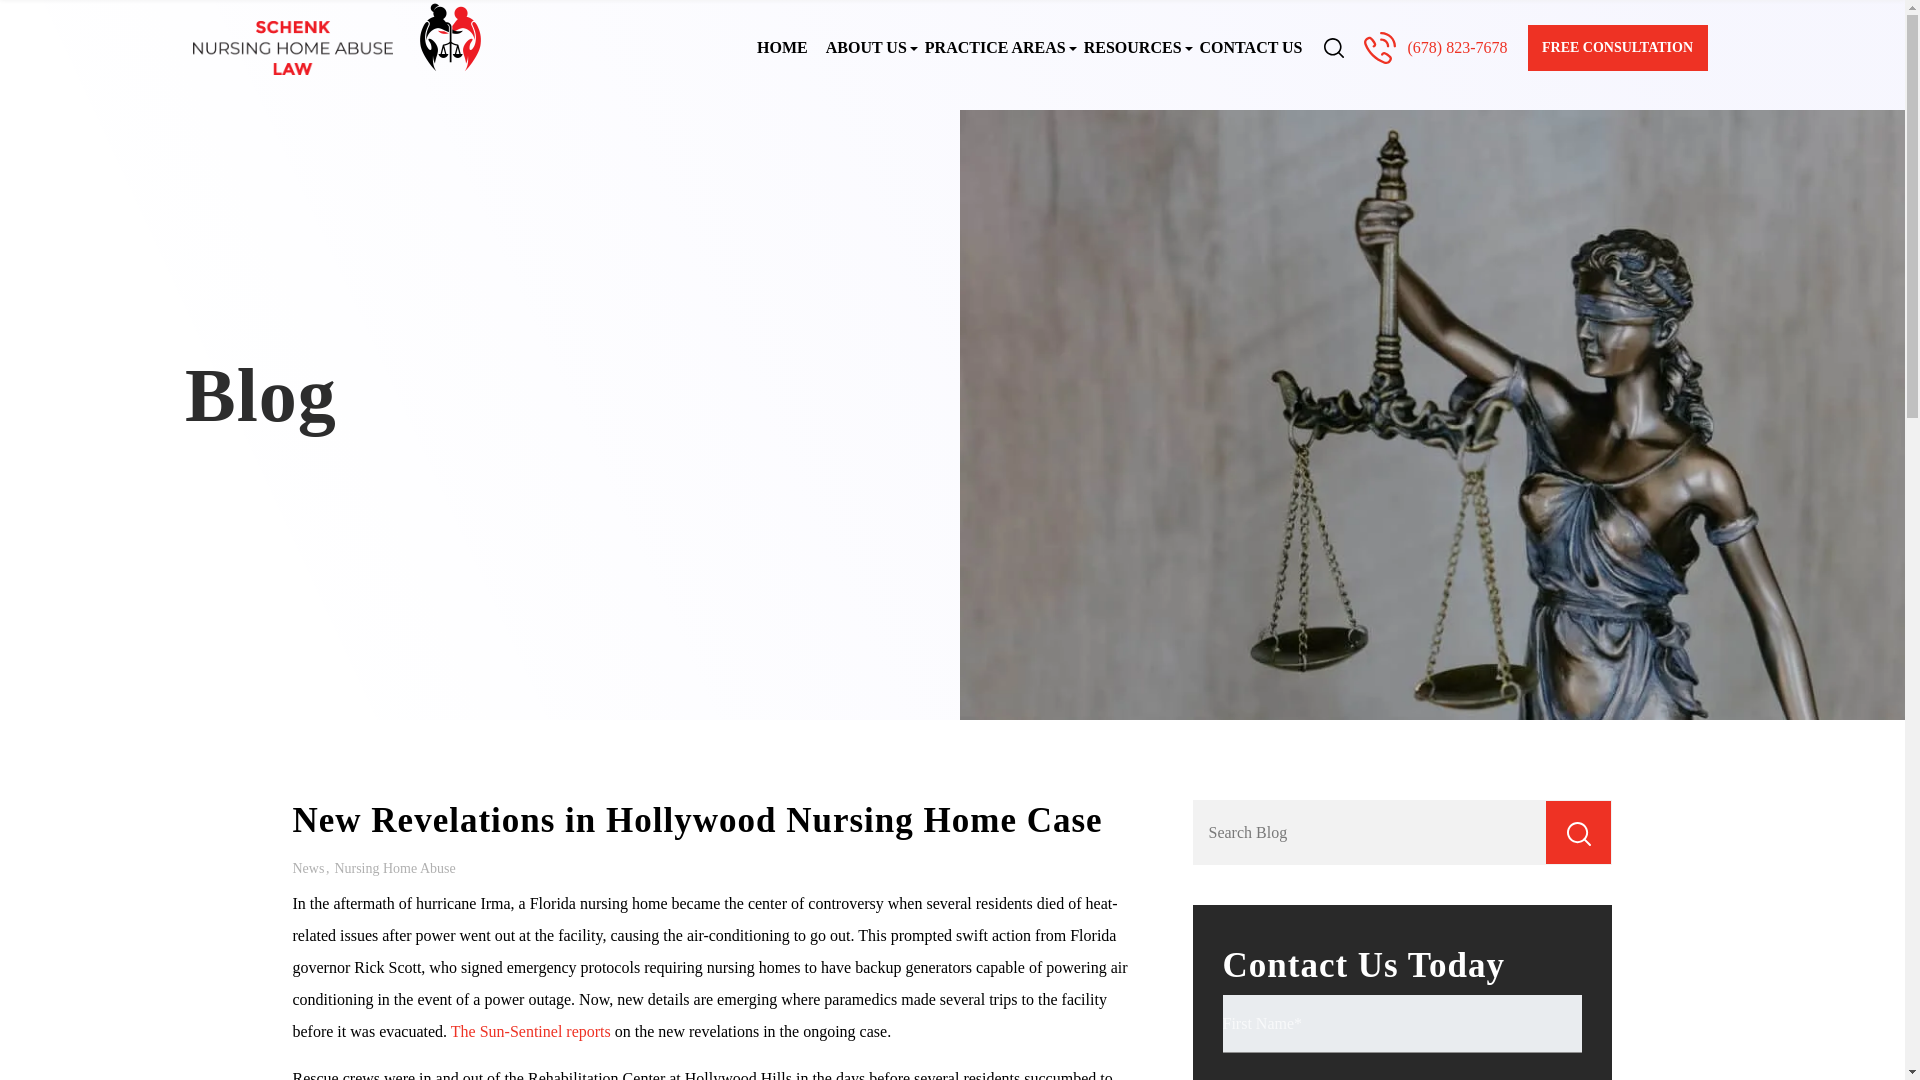  Describe the element at coordinates (1132, 48) in the screenshot. I see `RESOURCES` at that location.